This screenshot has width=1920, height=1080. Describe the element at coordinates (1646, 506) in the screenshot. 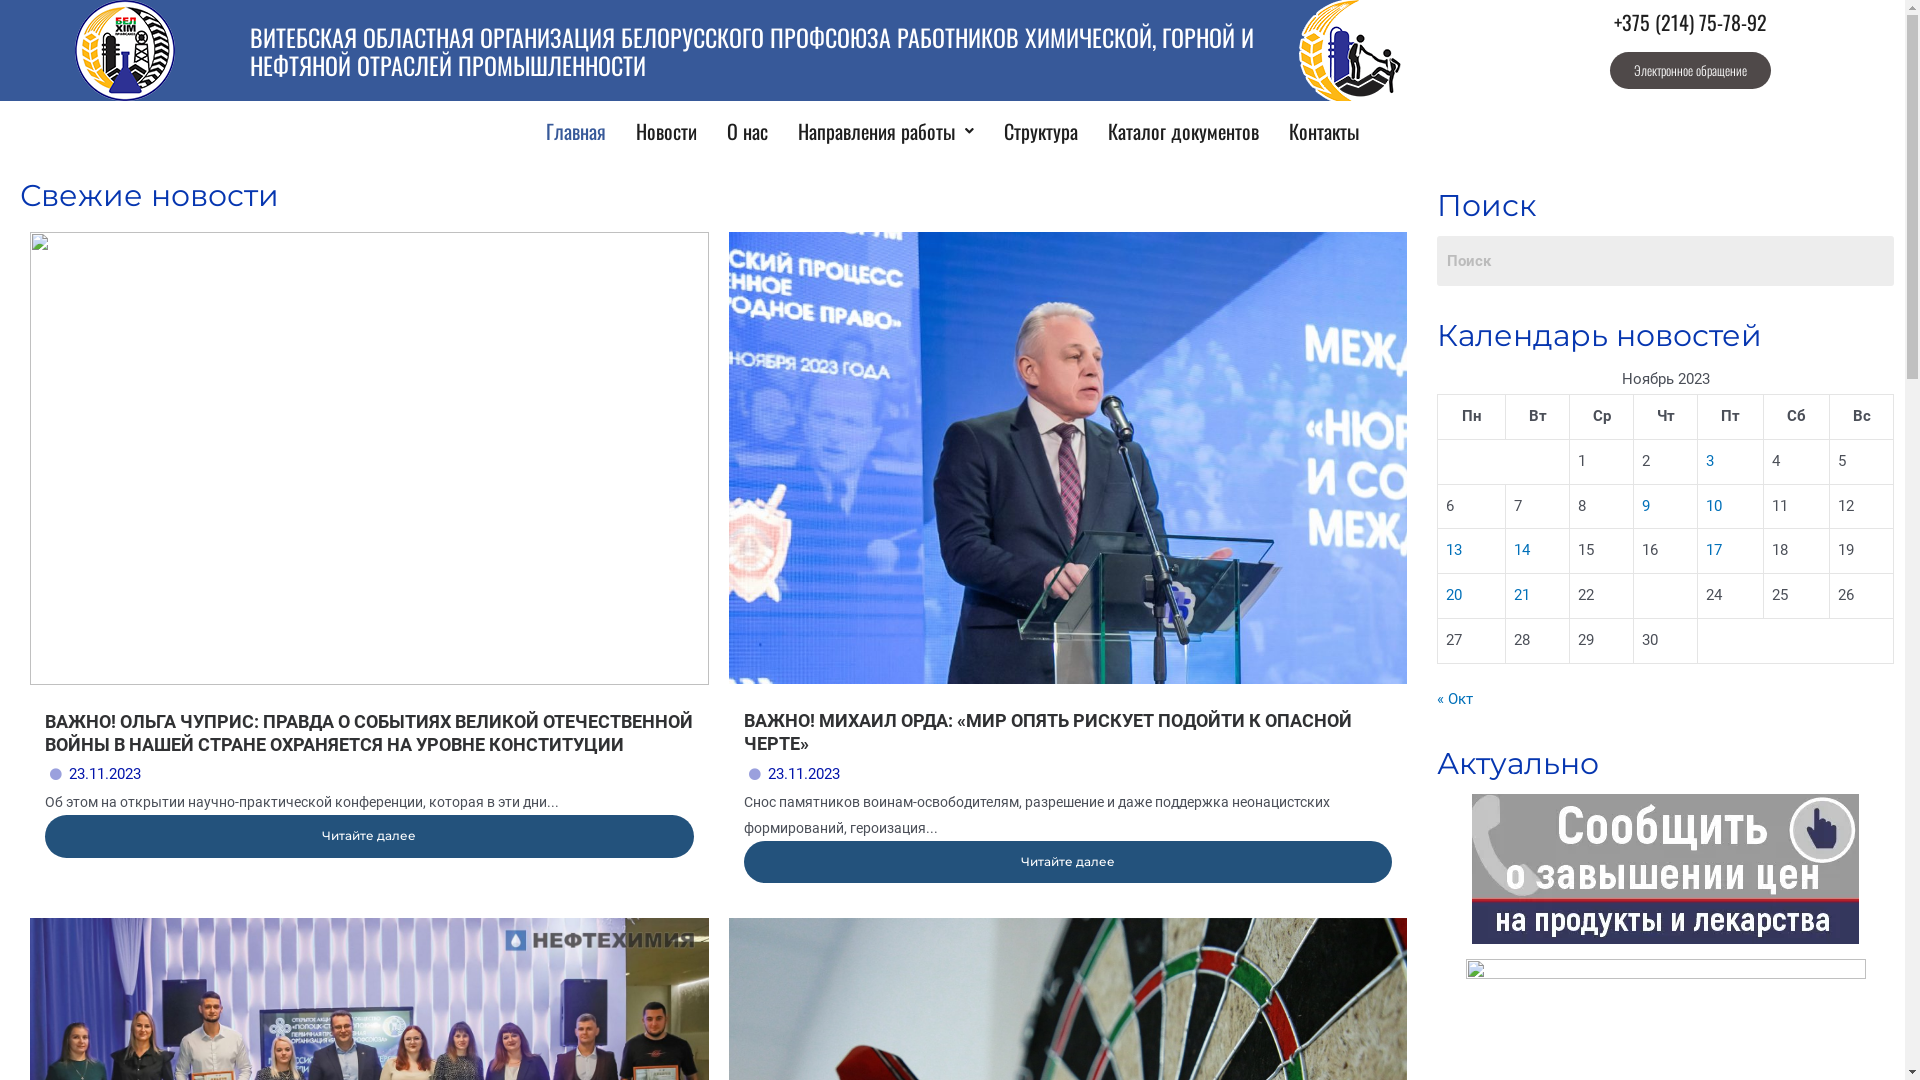

I see `9` at that location.